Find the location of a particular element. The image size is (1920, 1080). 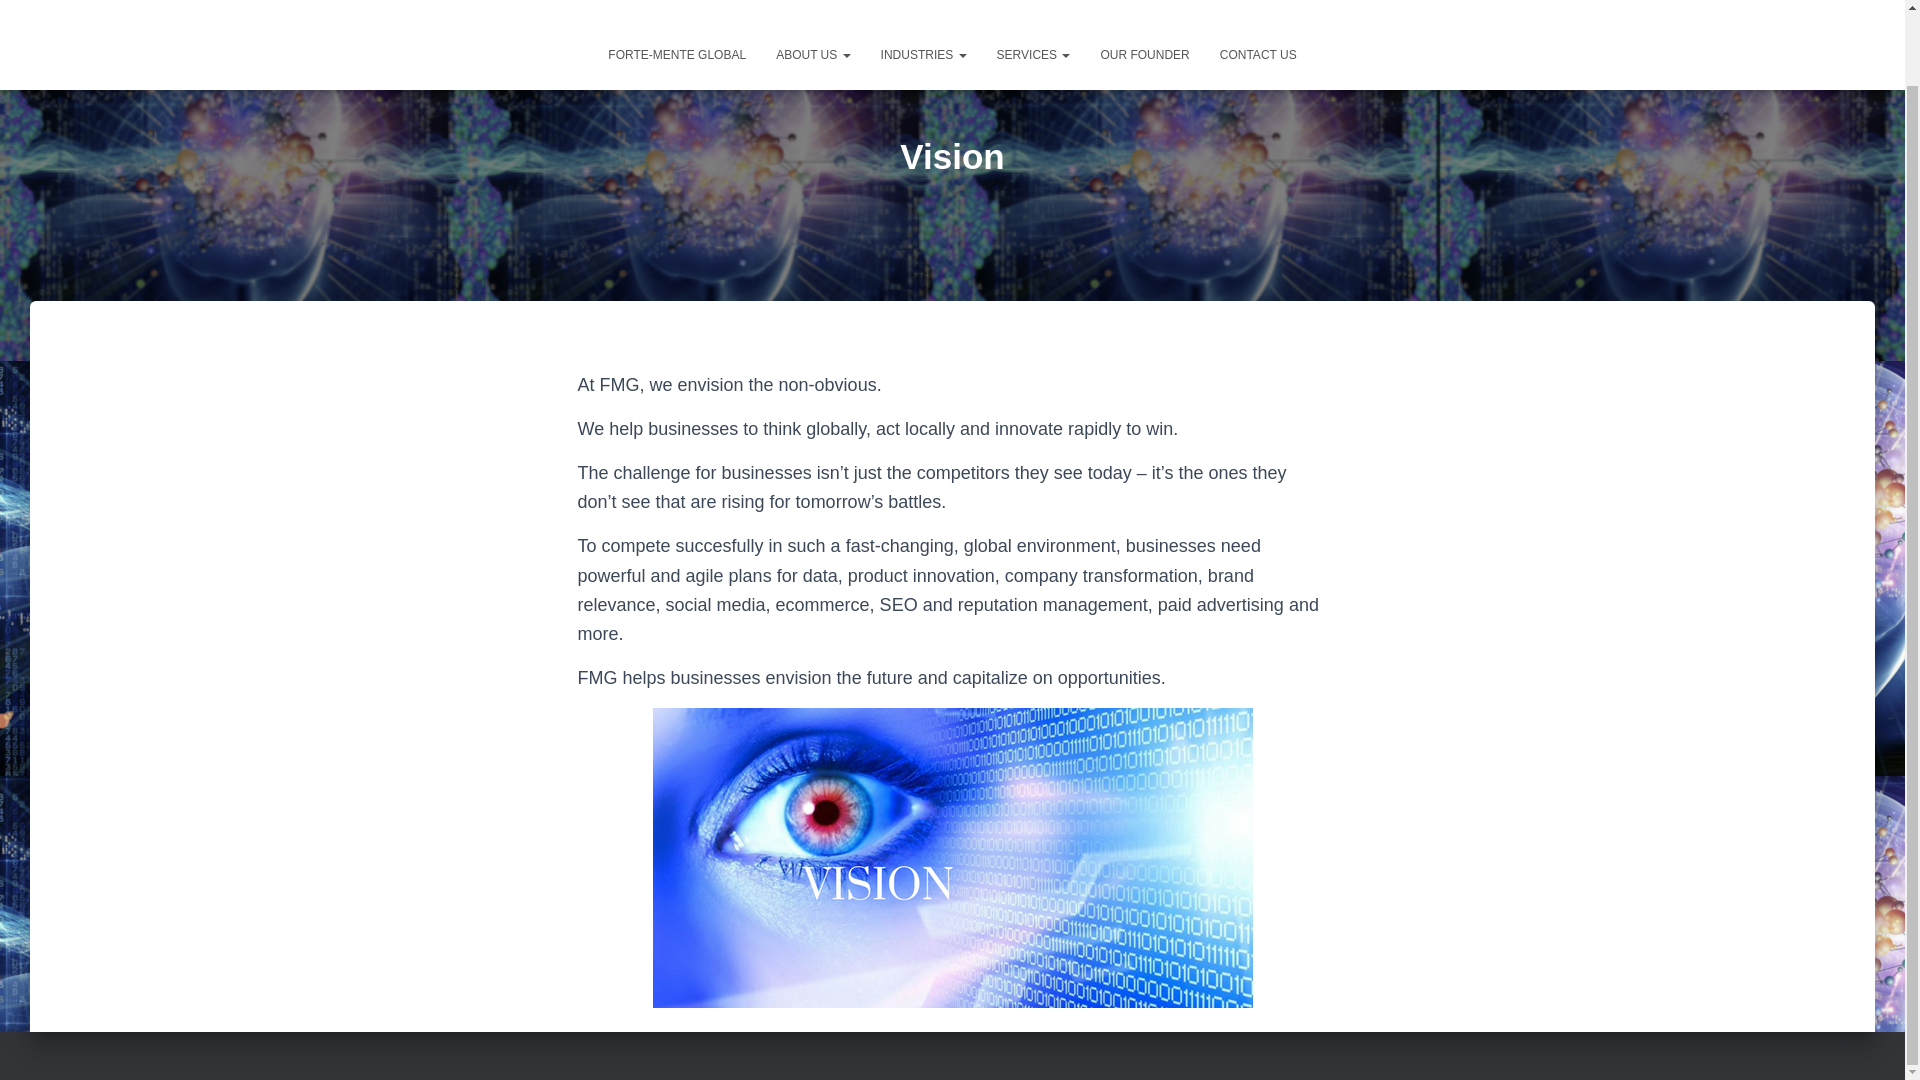

CONTACT US is located at coordinates (1258, 1).